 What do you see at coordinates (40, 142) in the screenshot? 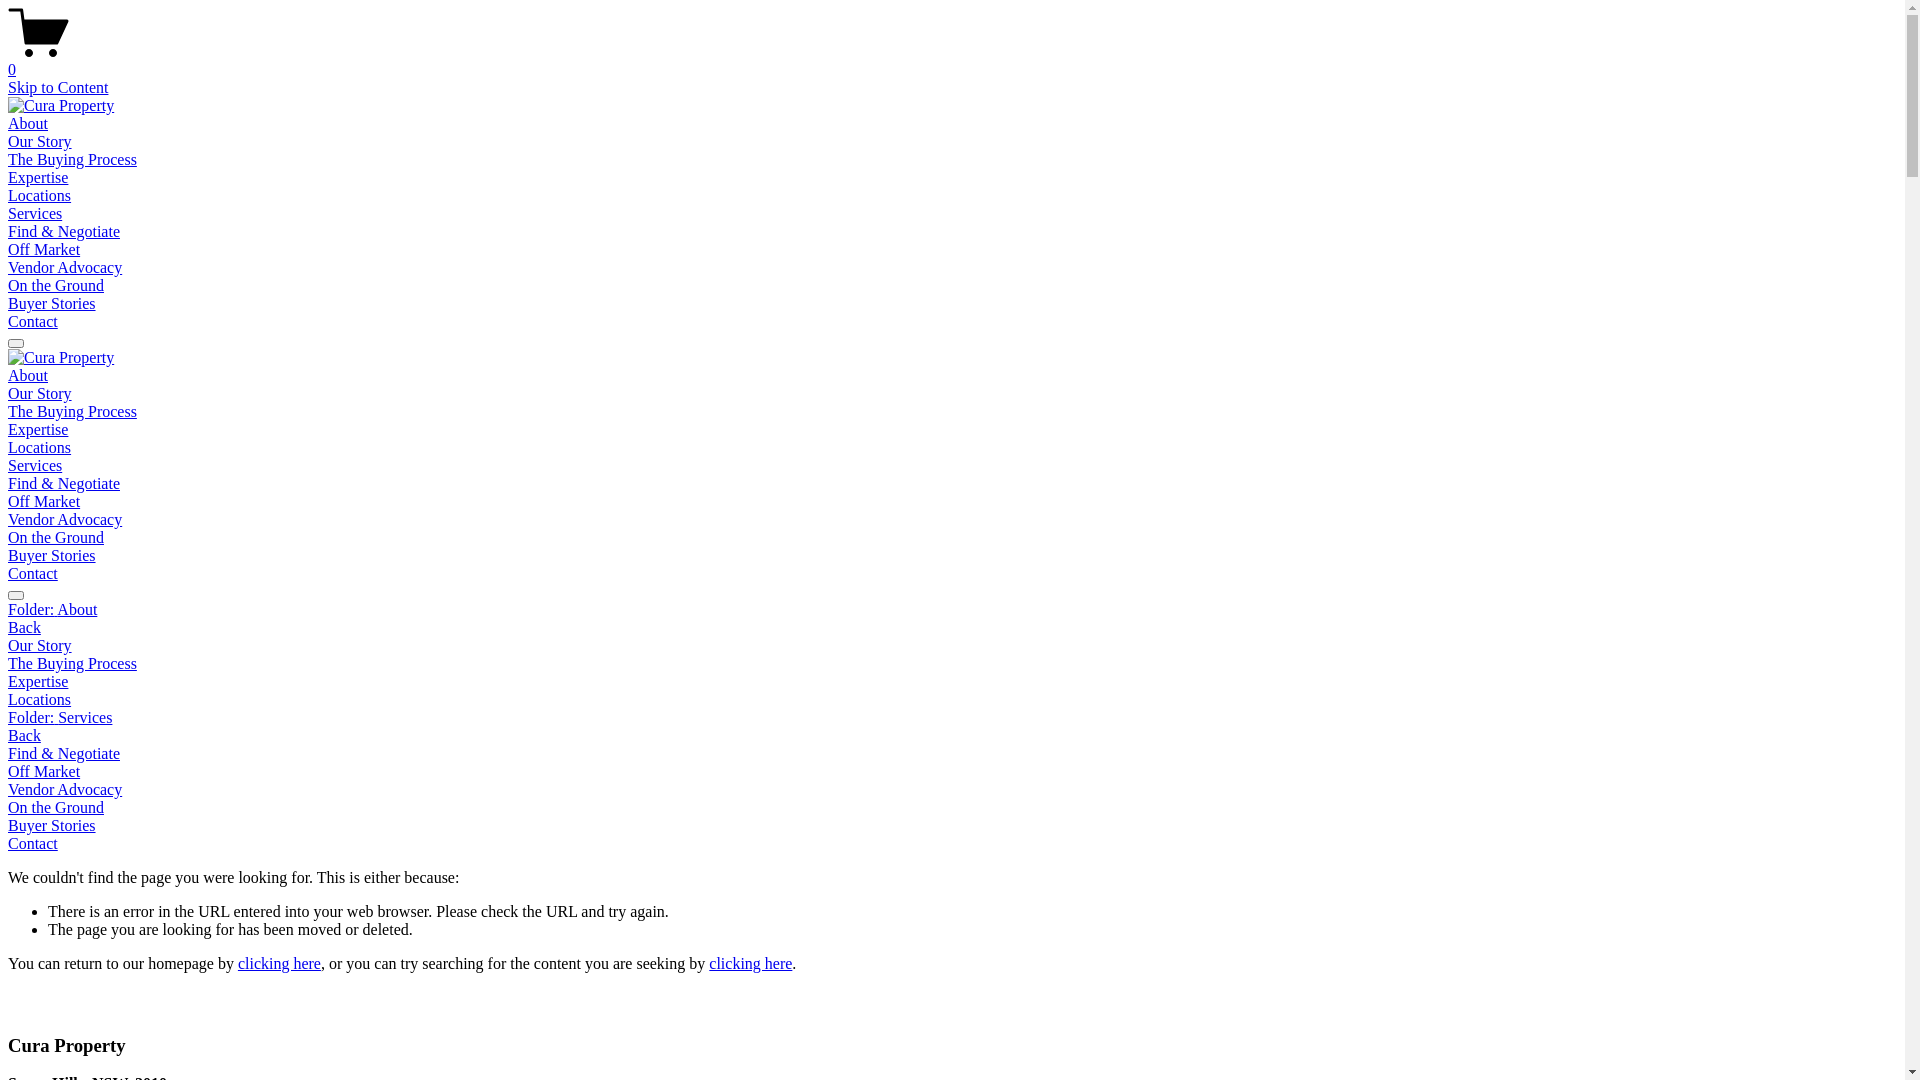
I see `Our Story` at bounding box center [40, 142].